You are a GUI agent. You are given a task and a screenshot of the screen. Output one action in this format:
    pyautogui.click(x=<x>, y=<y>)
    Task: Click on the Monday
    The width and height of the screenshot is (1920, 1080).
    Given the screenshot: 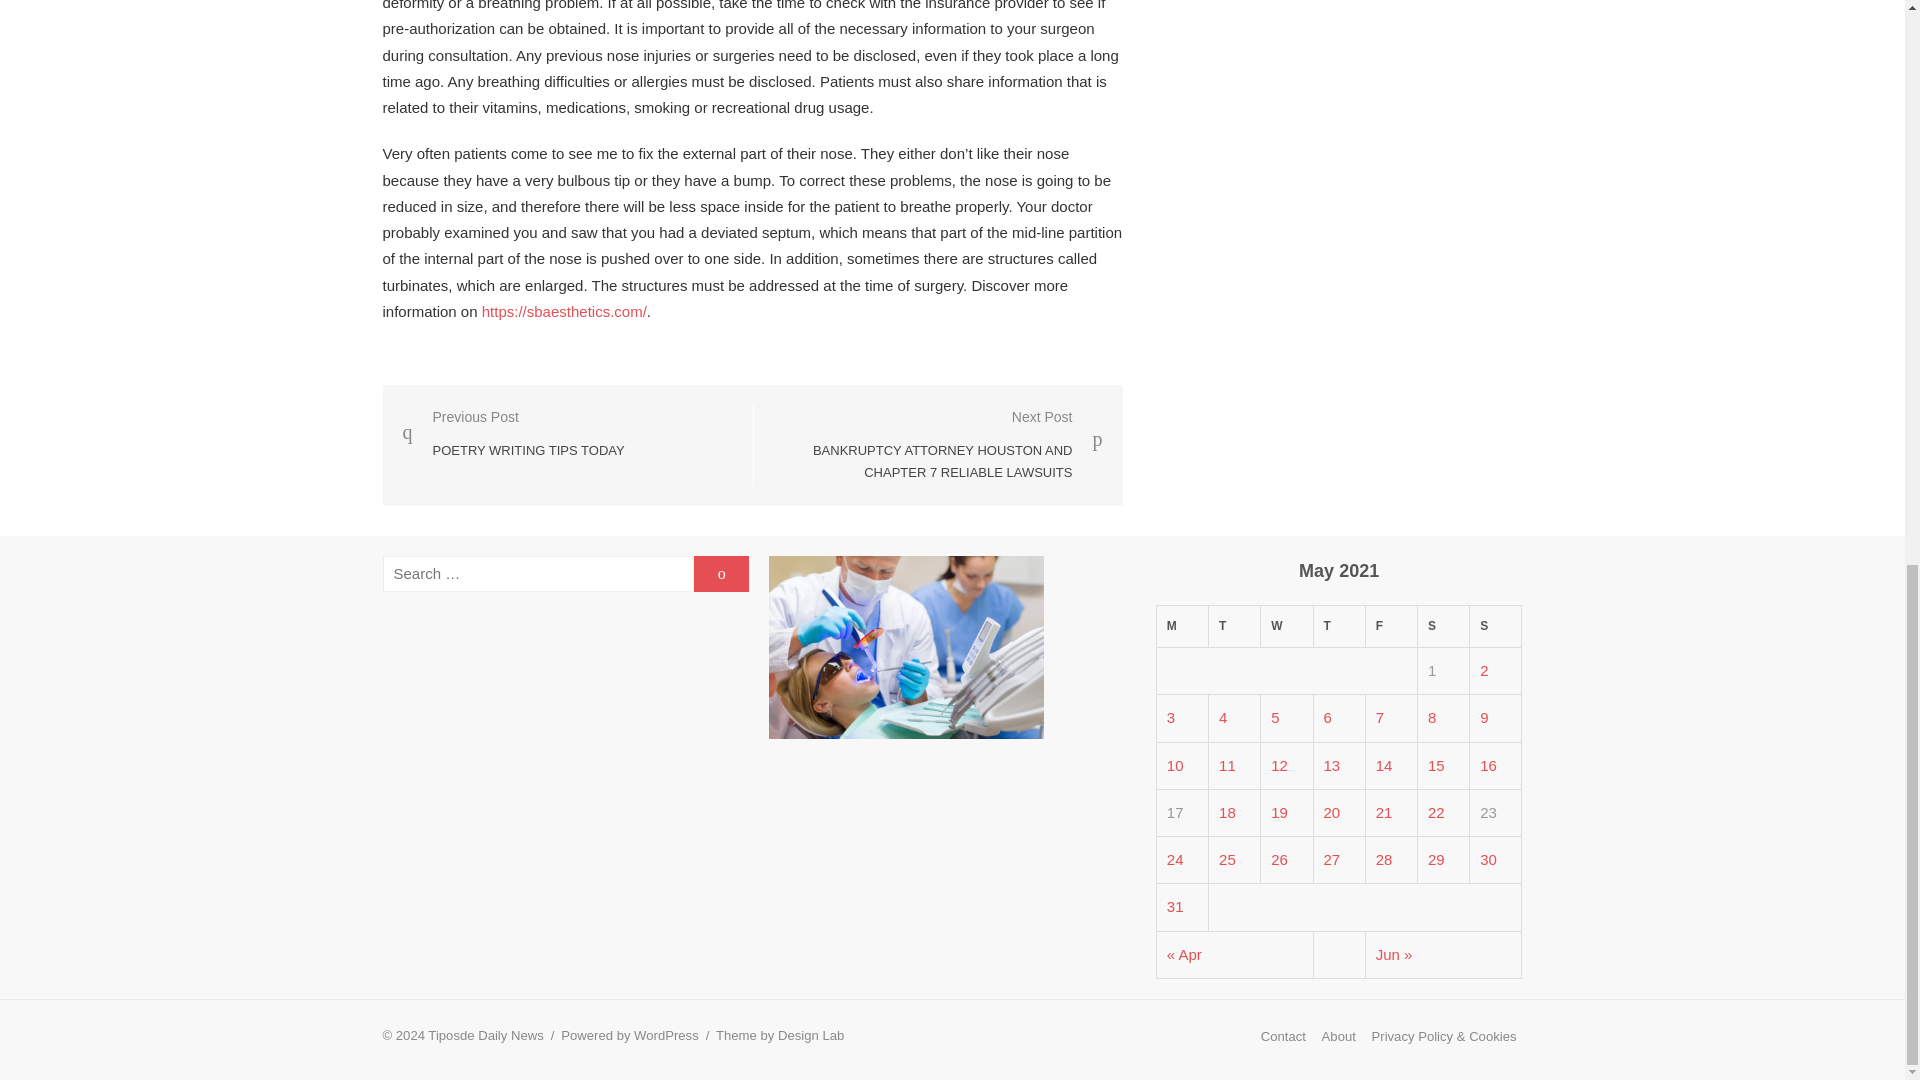 What is the action you would take?
    pyautogui.click(x=512, y=434)
    